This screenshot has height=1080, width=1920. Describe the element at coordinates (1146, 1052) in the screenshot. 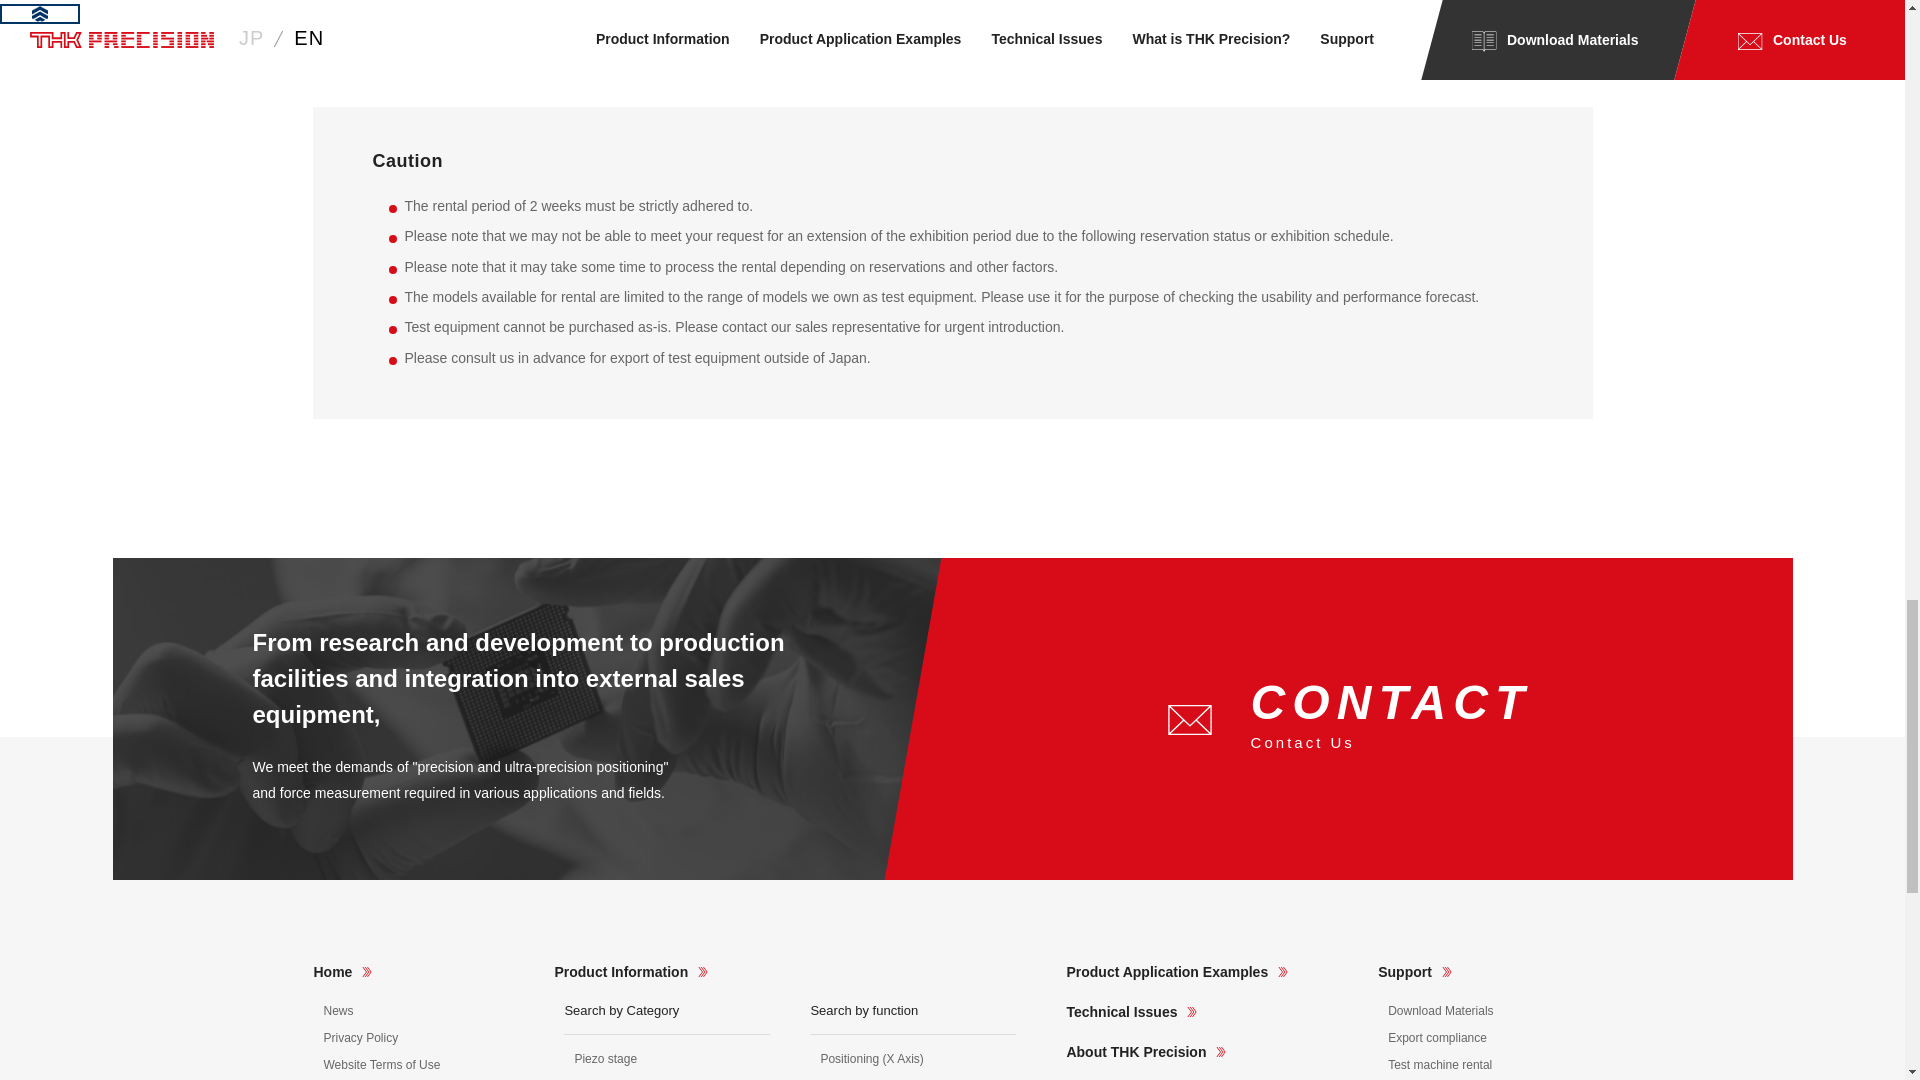

I see `About THK Precision` at that location.